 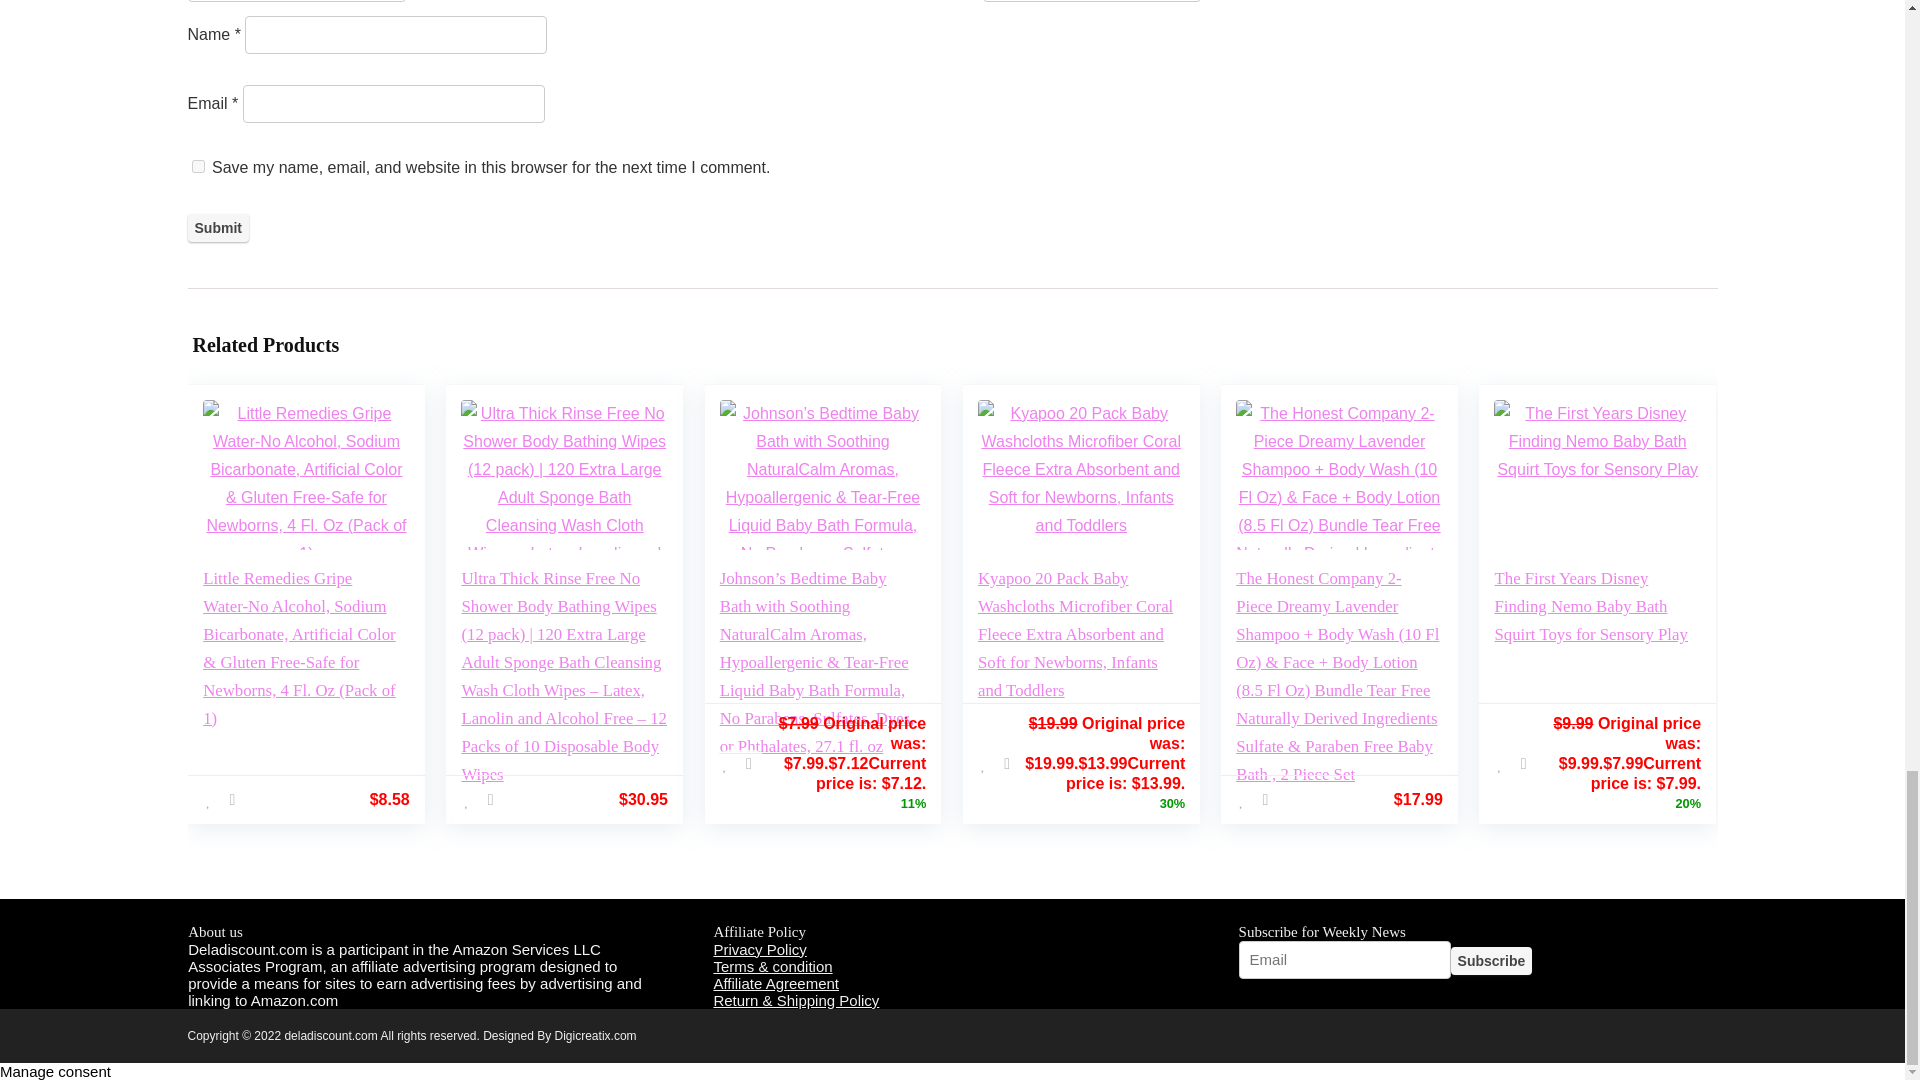 I want to click on Subscribe, so click(x=1492, y=961).